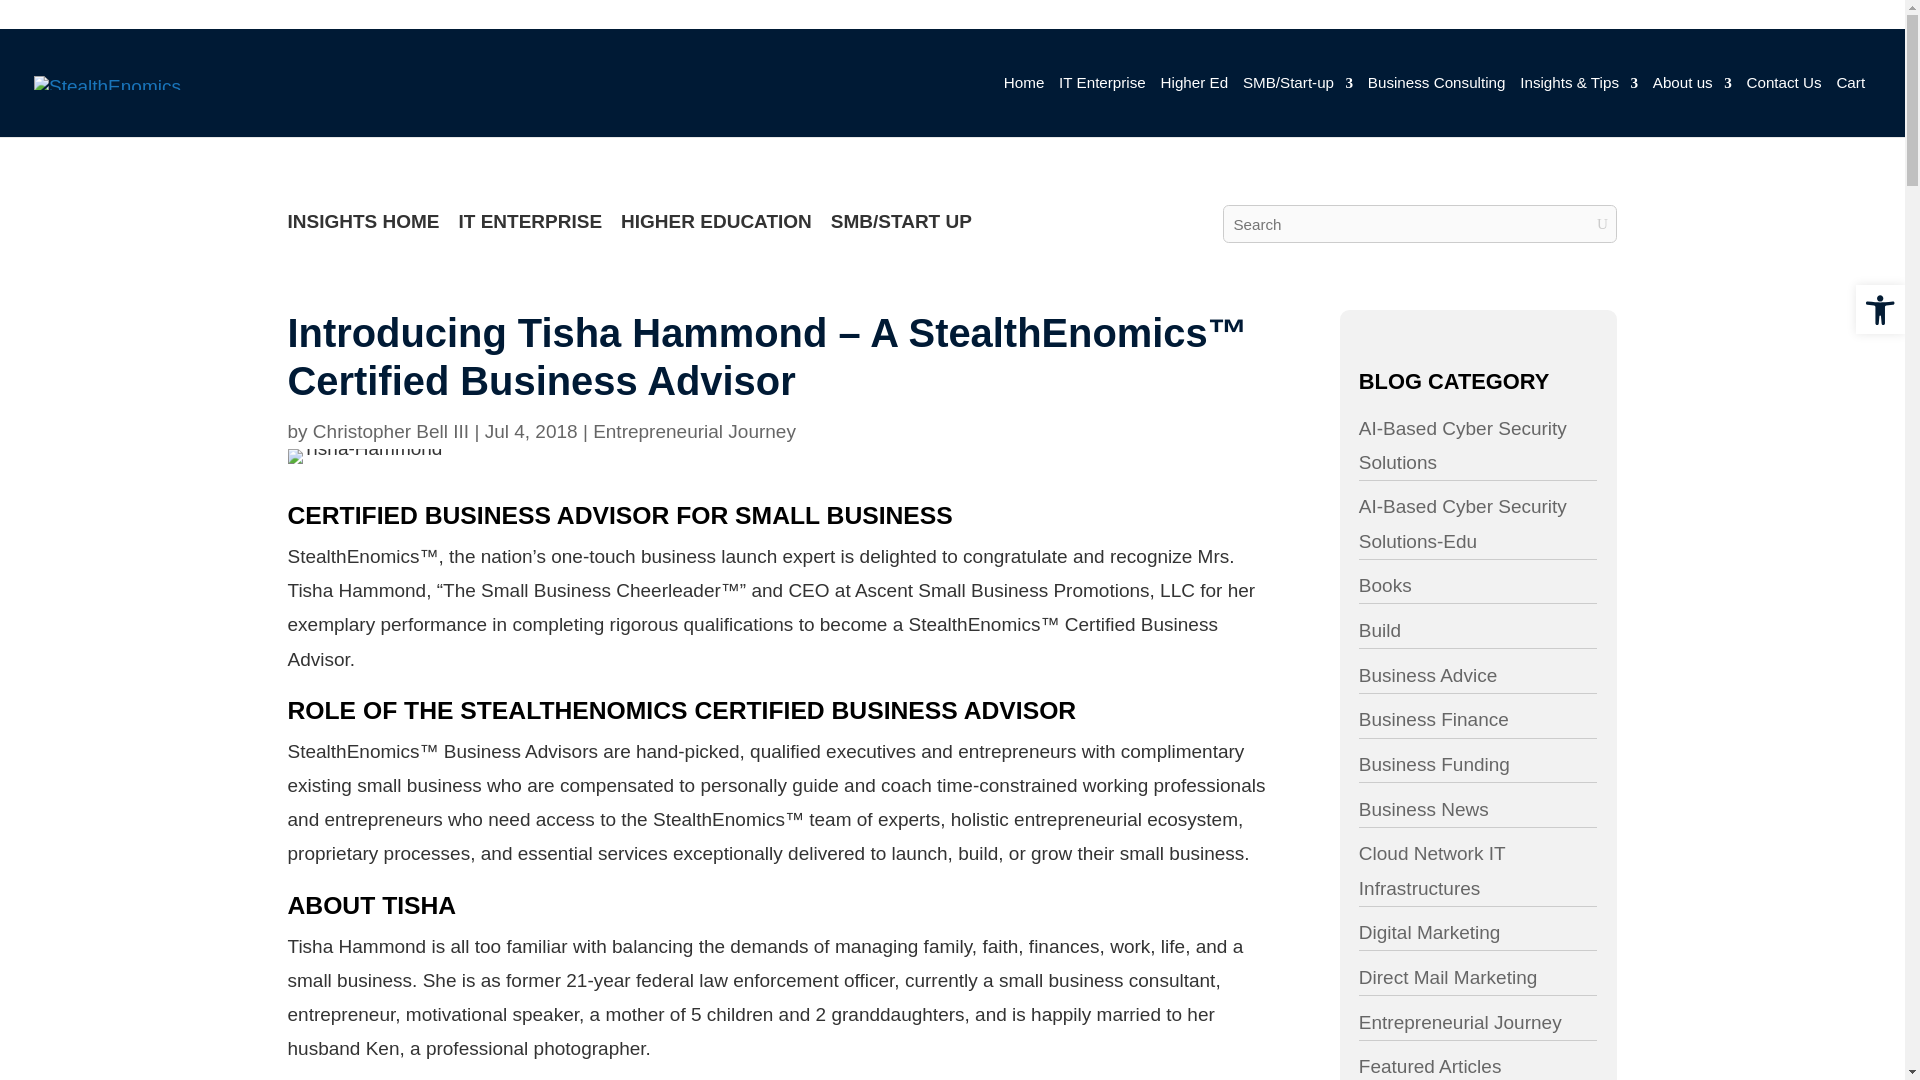 The image size is (1920, 1080). I want to click on Contact Us, so click(1876, 111).